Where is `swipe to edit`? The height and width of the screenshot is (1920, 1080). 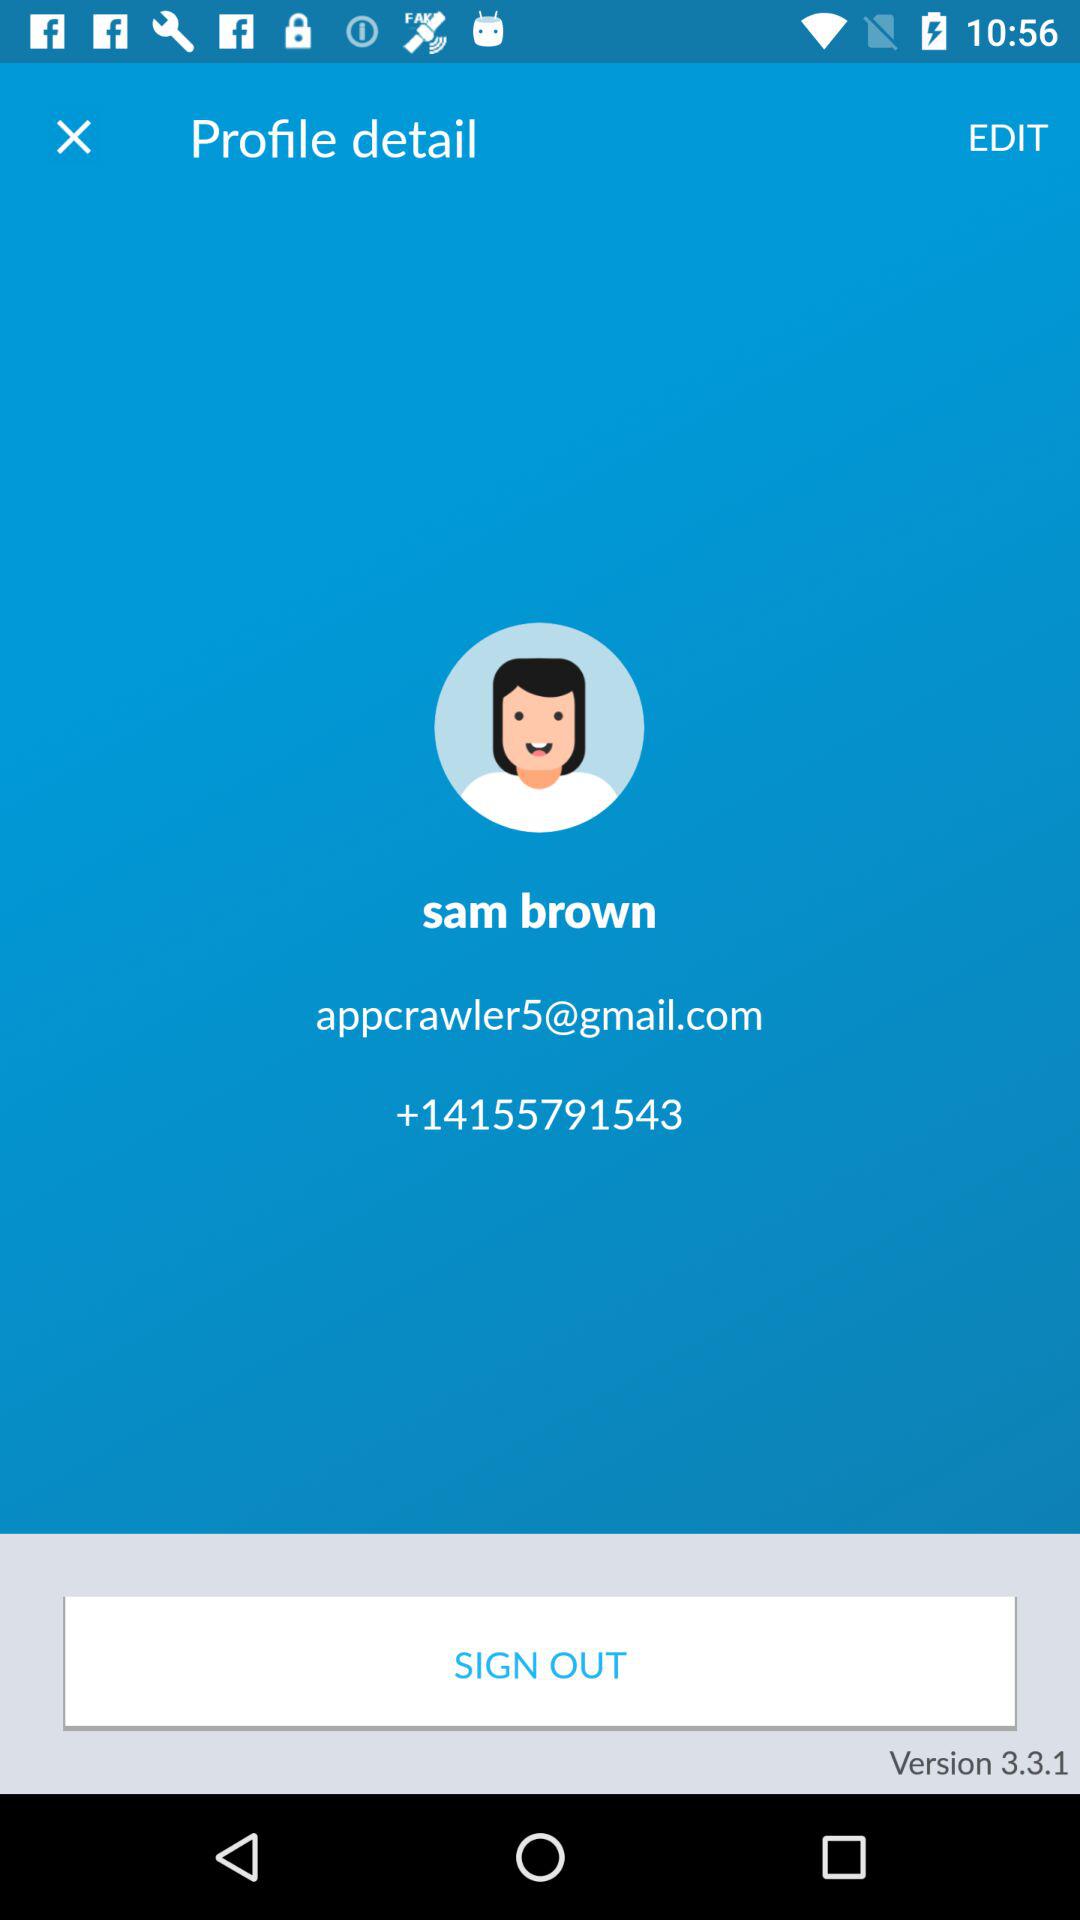 swipe to edit is located at coordinates (1008, 136).